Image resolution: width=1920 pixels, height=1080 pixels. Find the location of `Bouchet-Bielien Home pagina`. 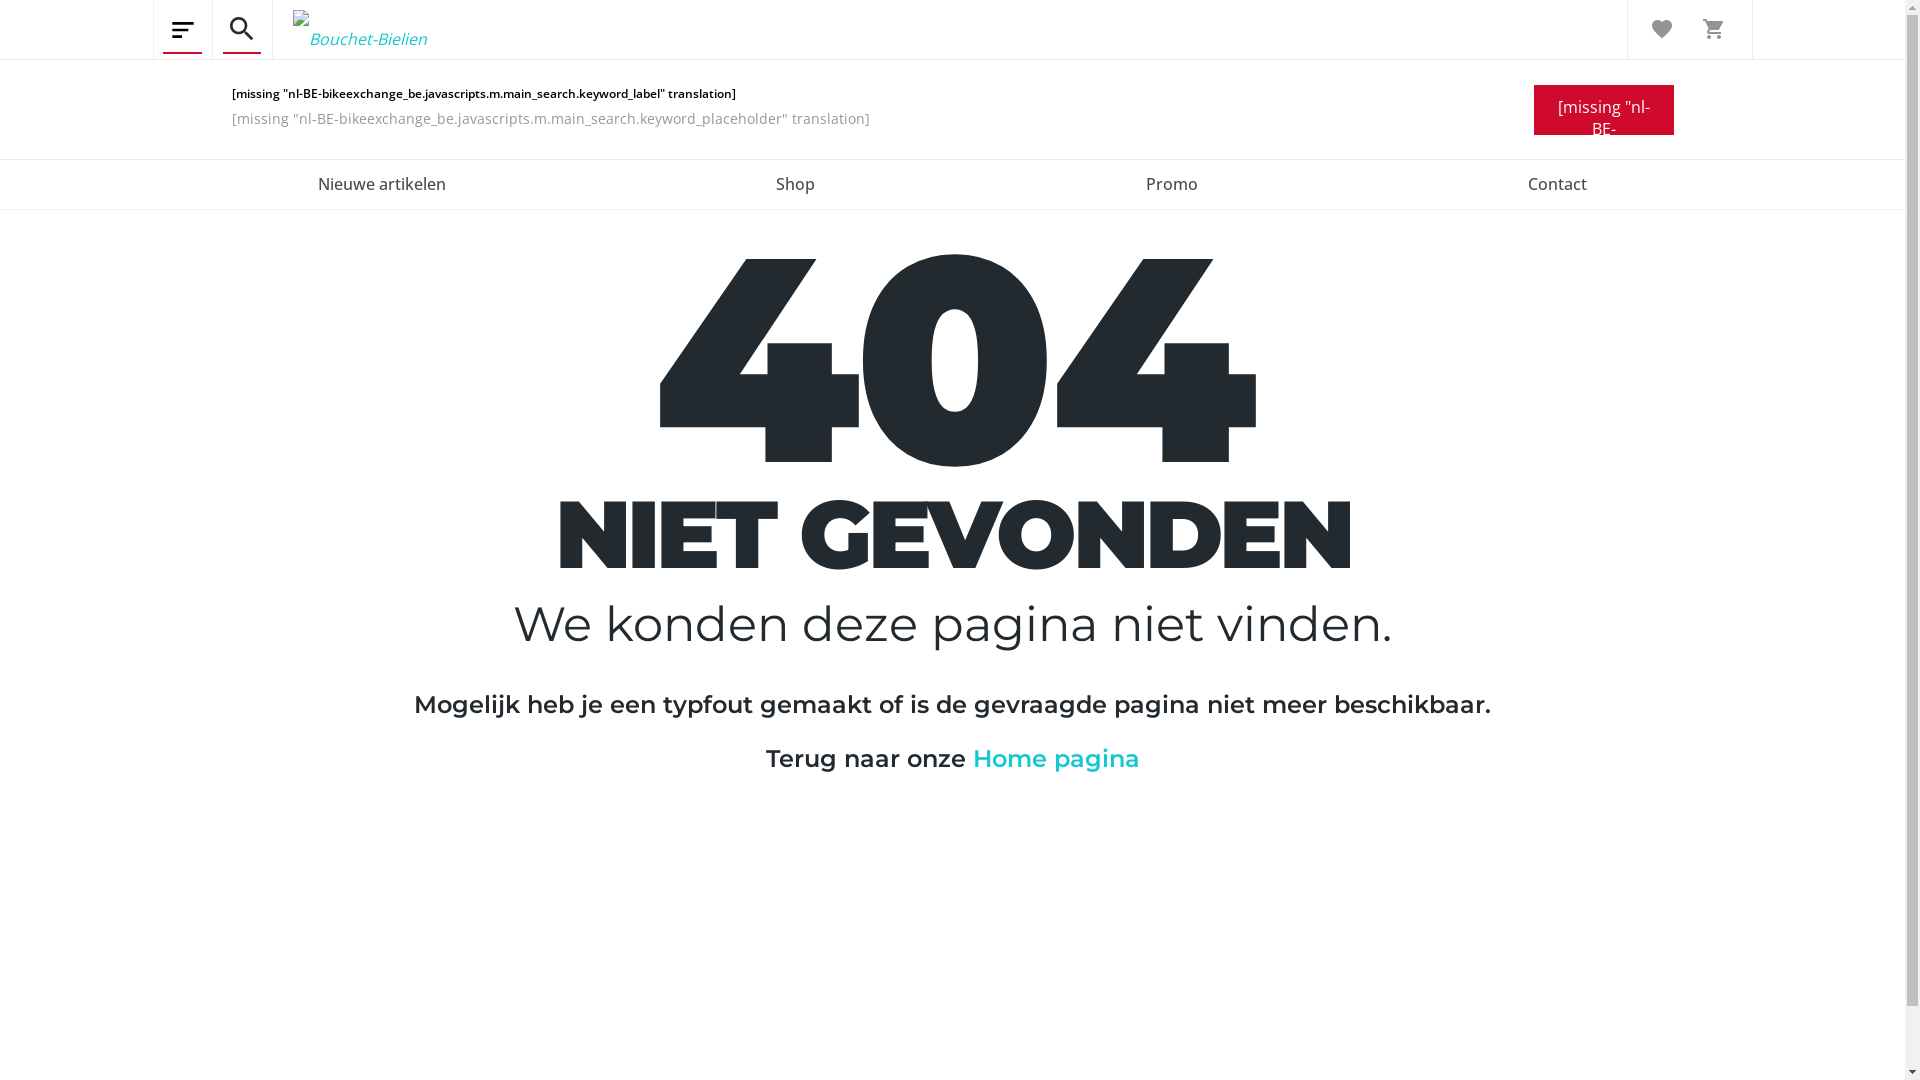

Bouchet-Bielien Home pagina is located at coordinates (349, 30).